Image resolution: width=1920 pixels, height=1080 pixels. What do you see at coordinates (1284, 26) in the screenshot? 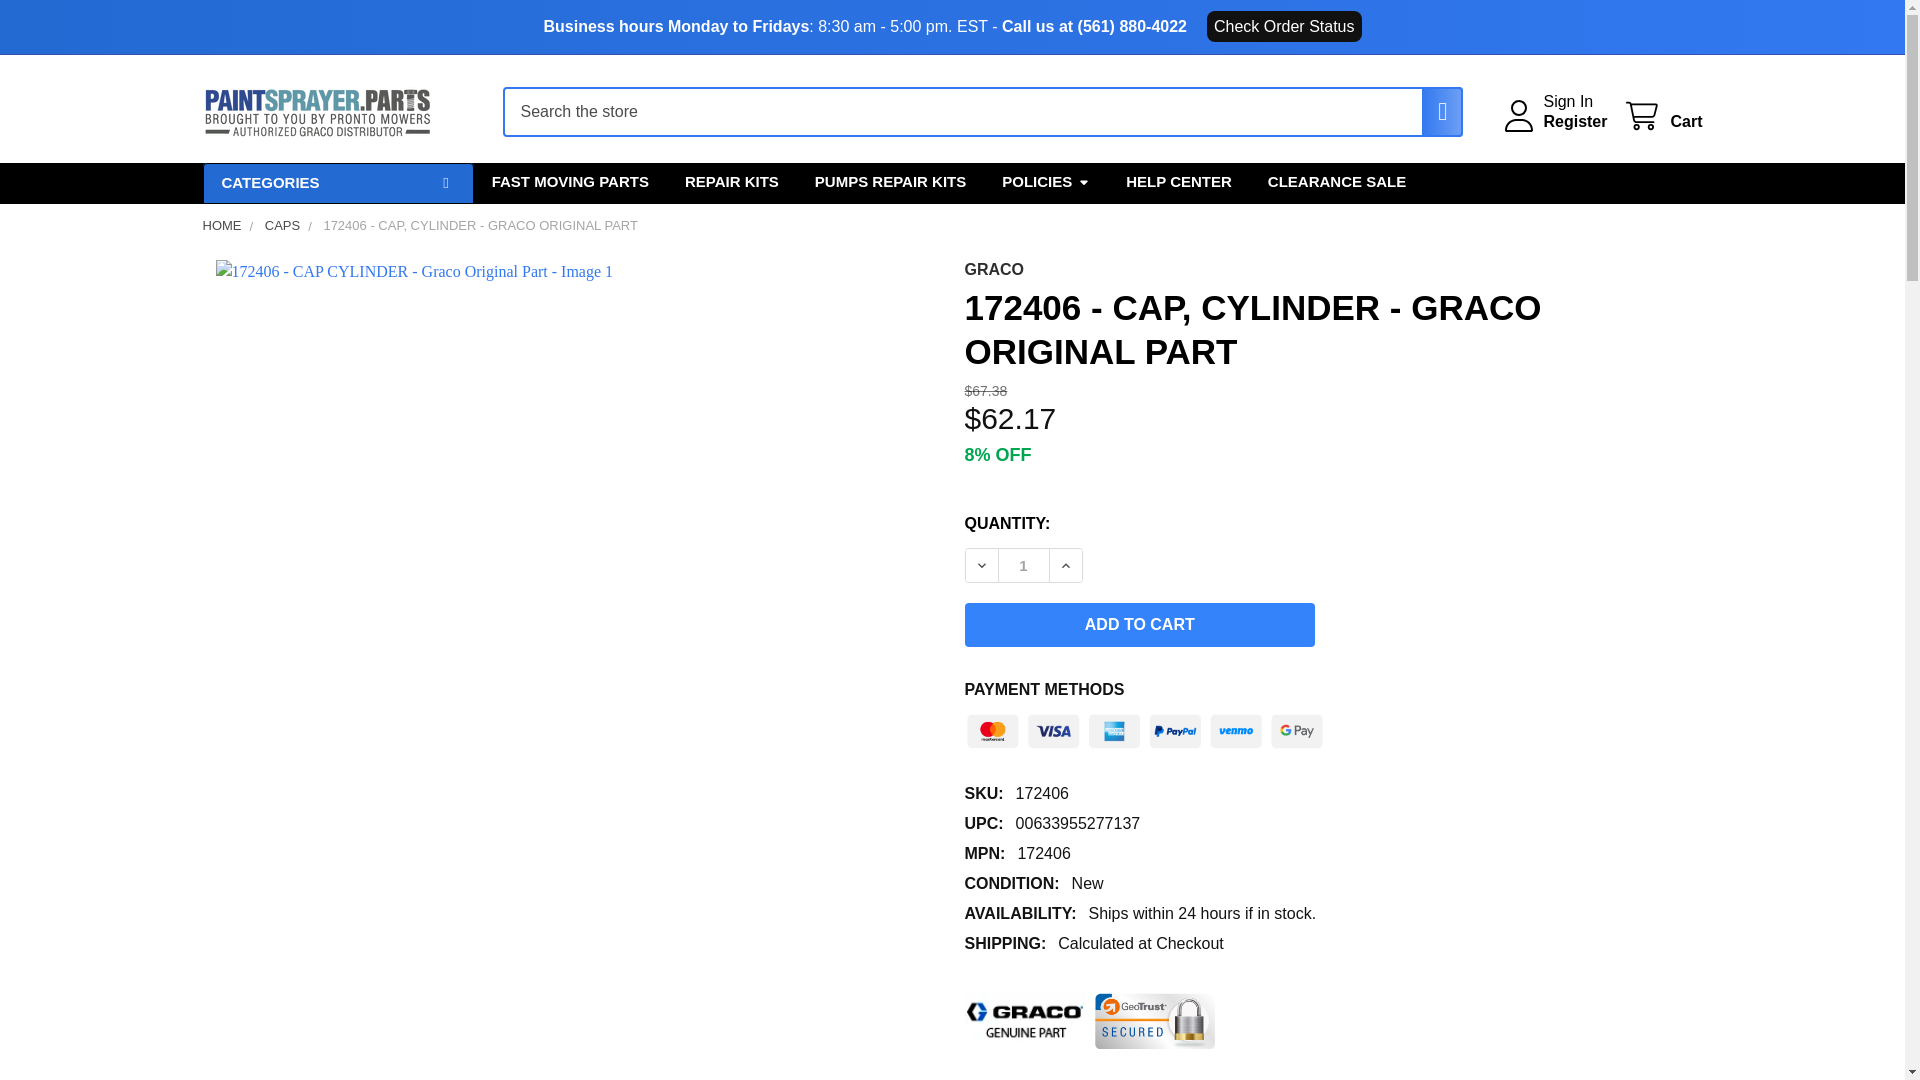
I see `Check Order Status` at bounding box center [1284, 26].